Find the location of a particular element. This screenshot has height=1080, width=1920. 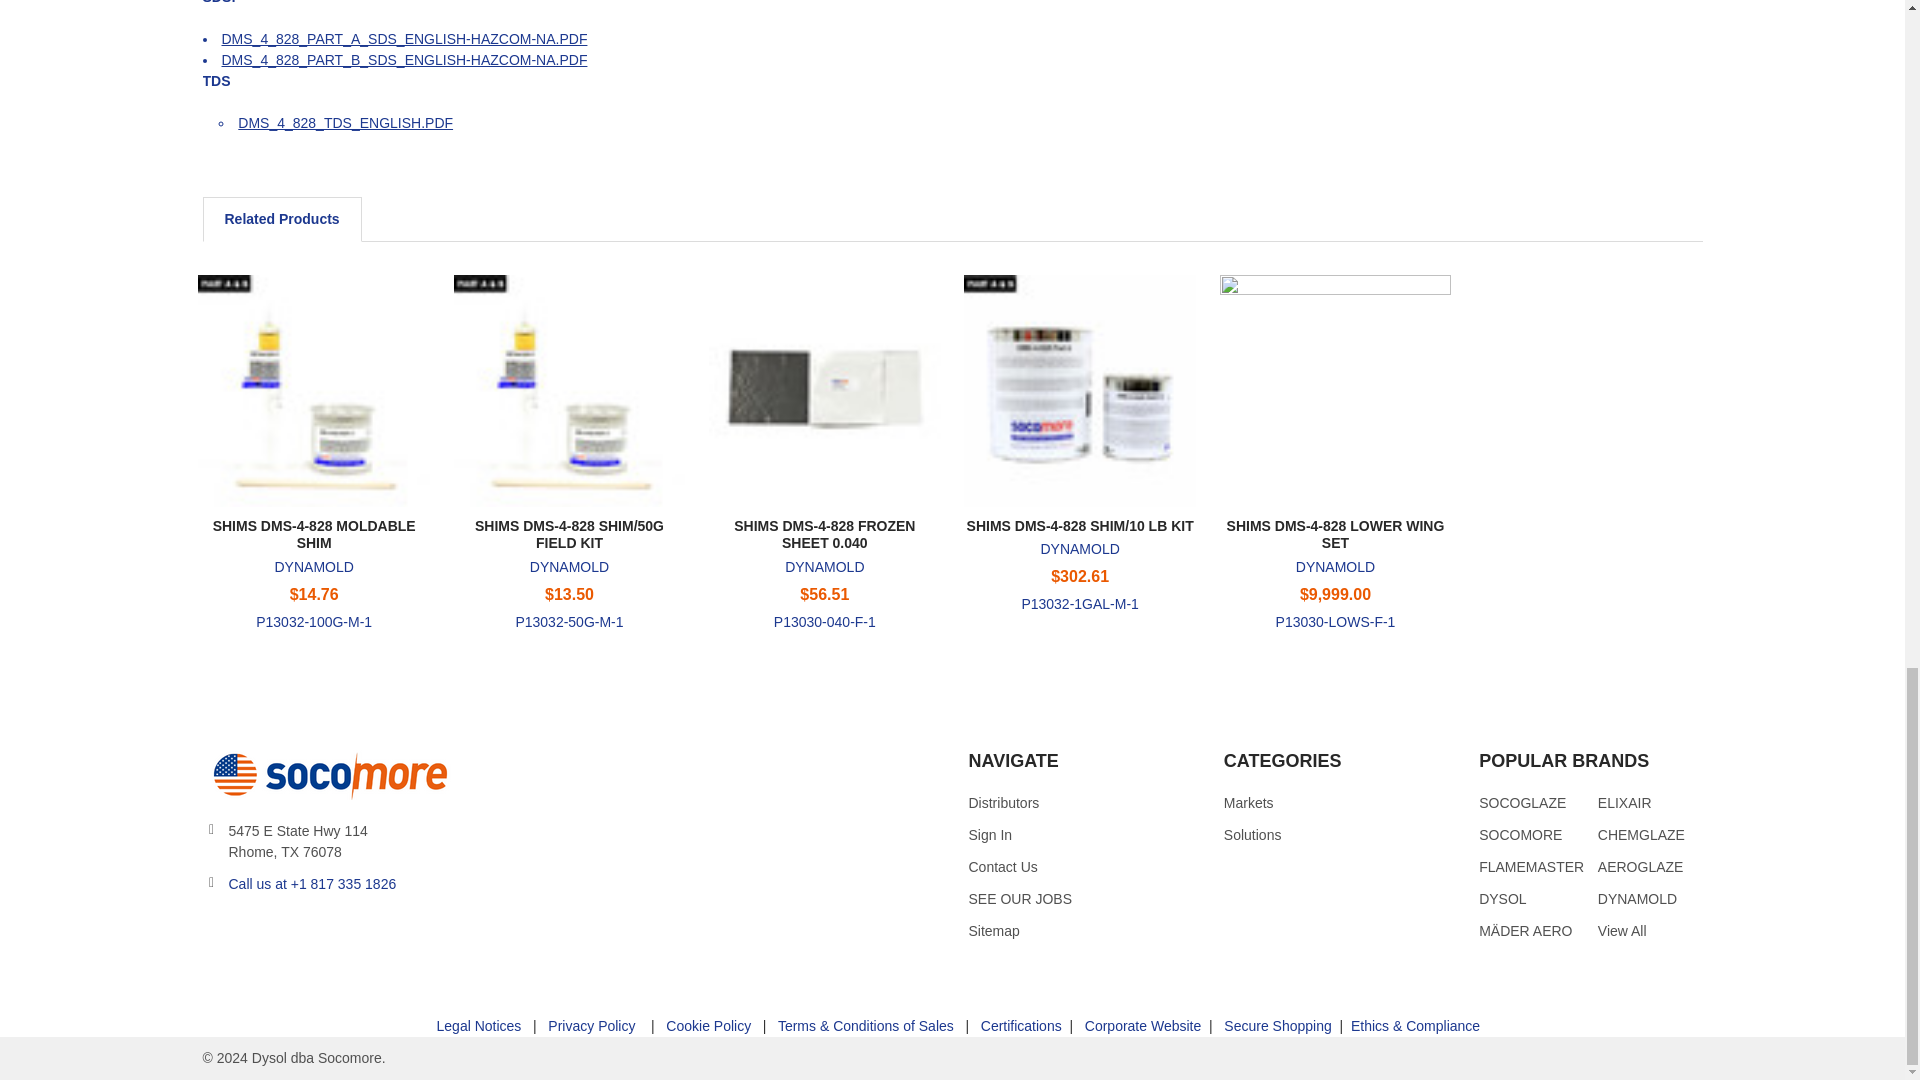

Youtube is located at coordinates (290, 934).